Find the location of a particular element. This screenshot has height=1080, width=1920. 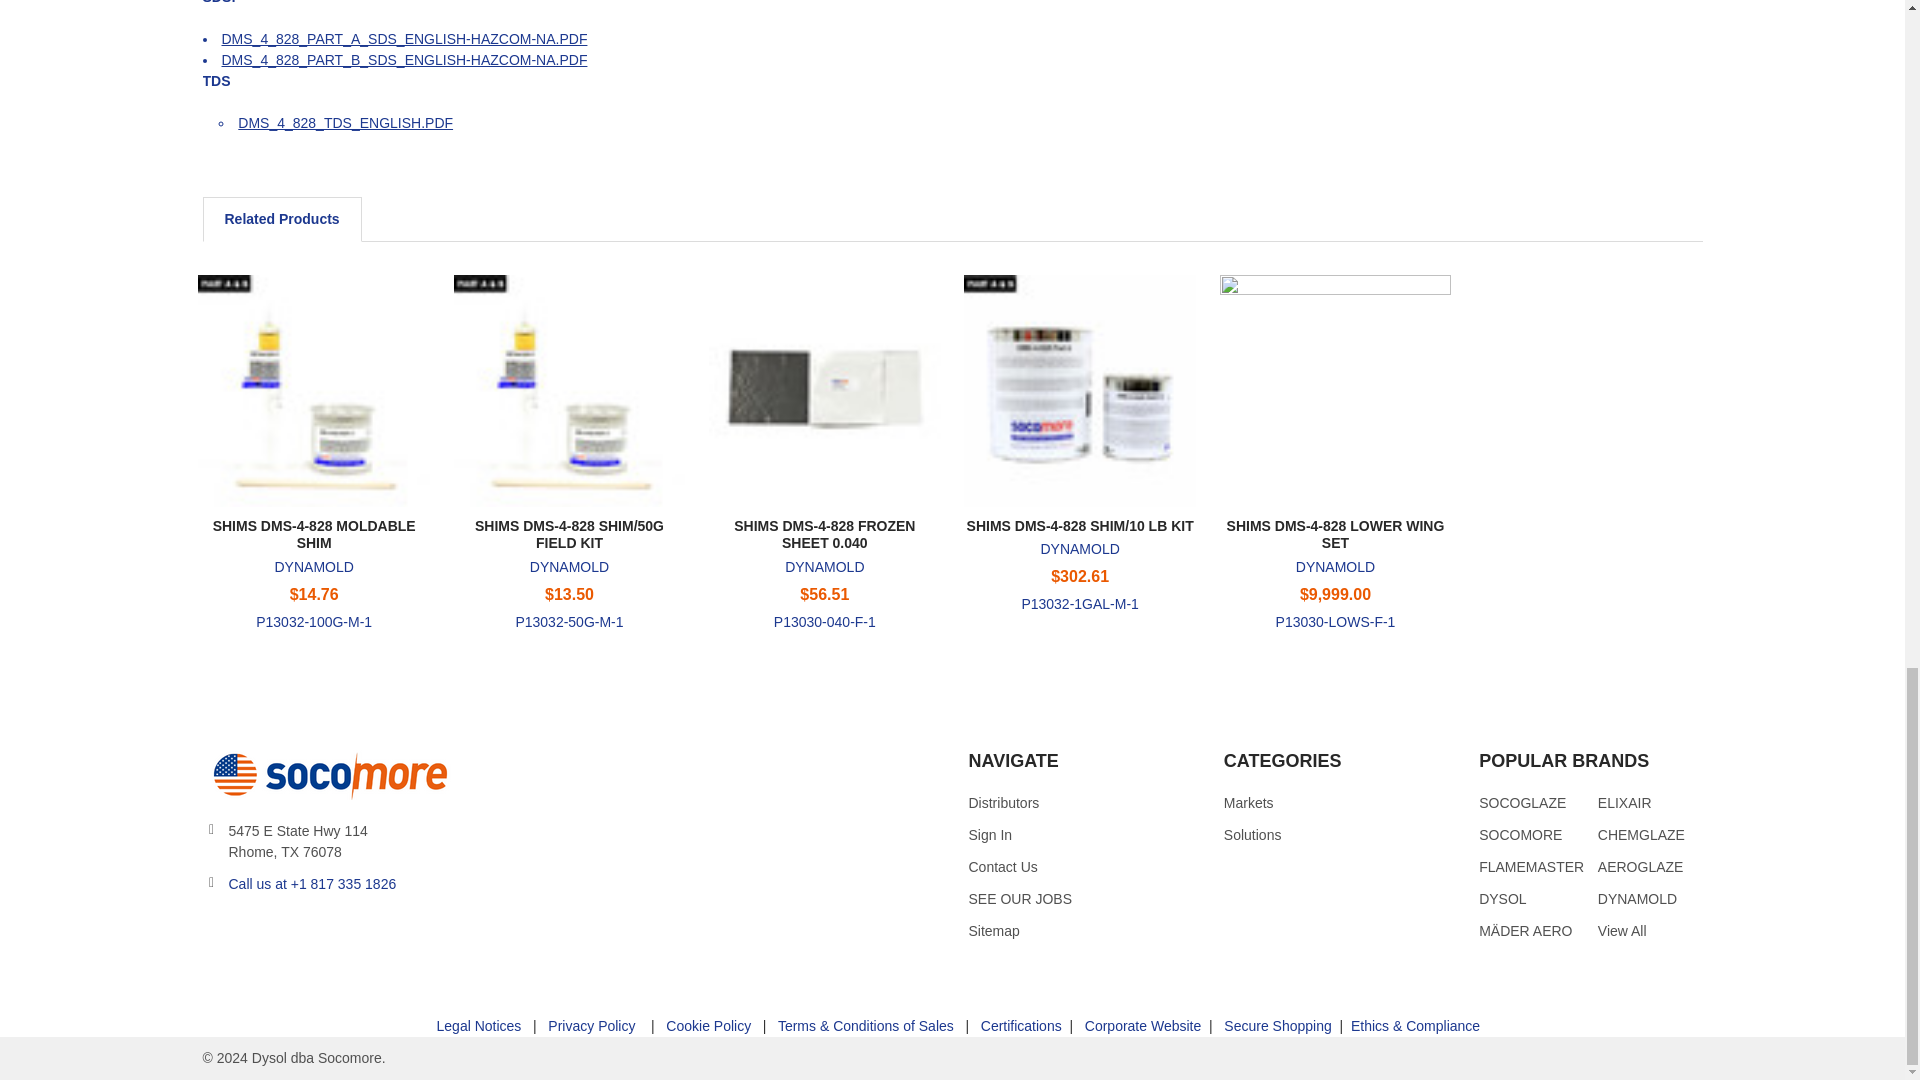

Youtube is located at coordinates (290, 934).